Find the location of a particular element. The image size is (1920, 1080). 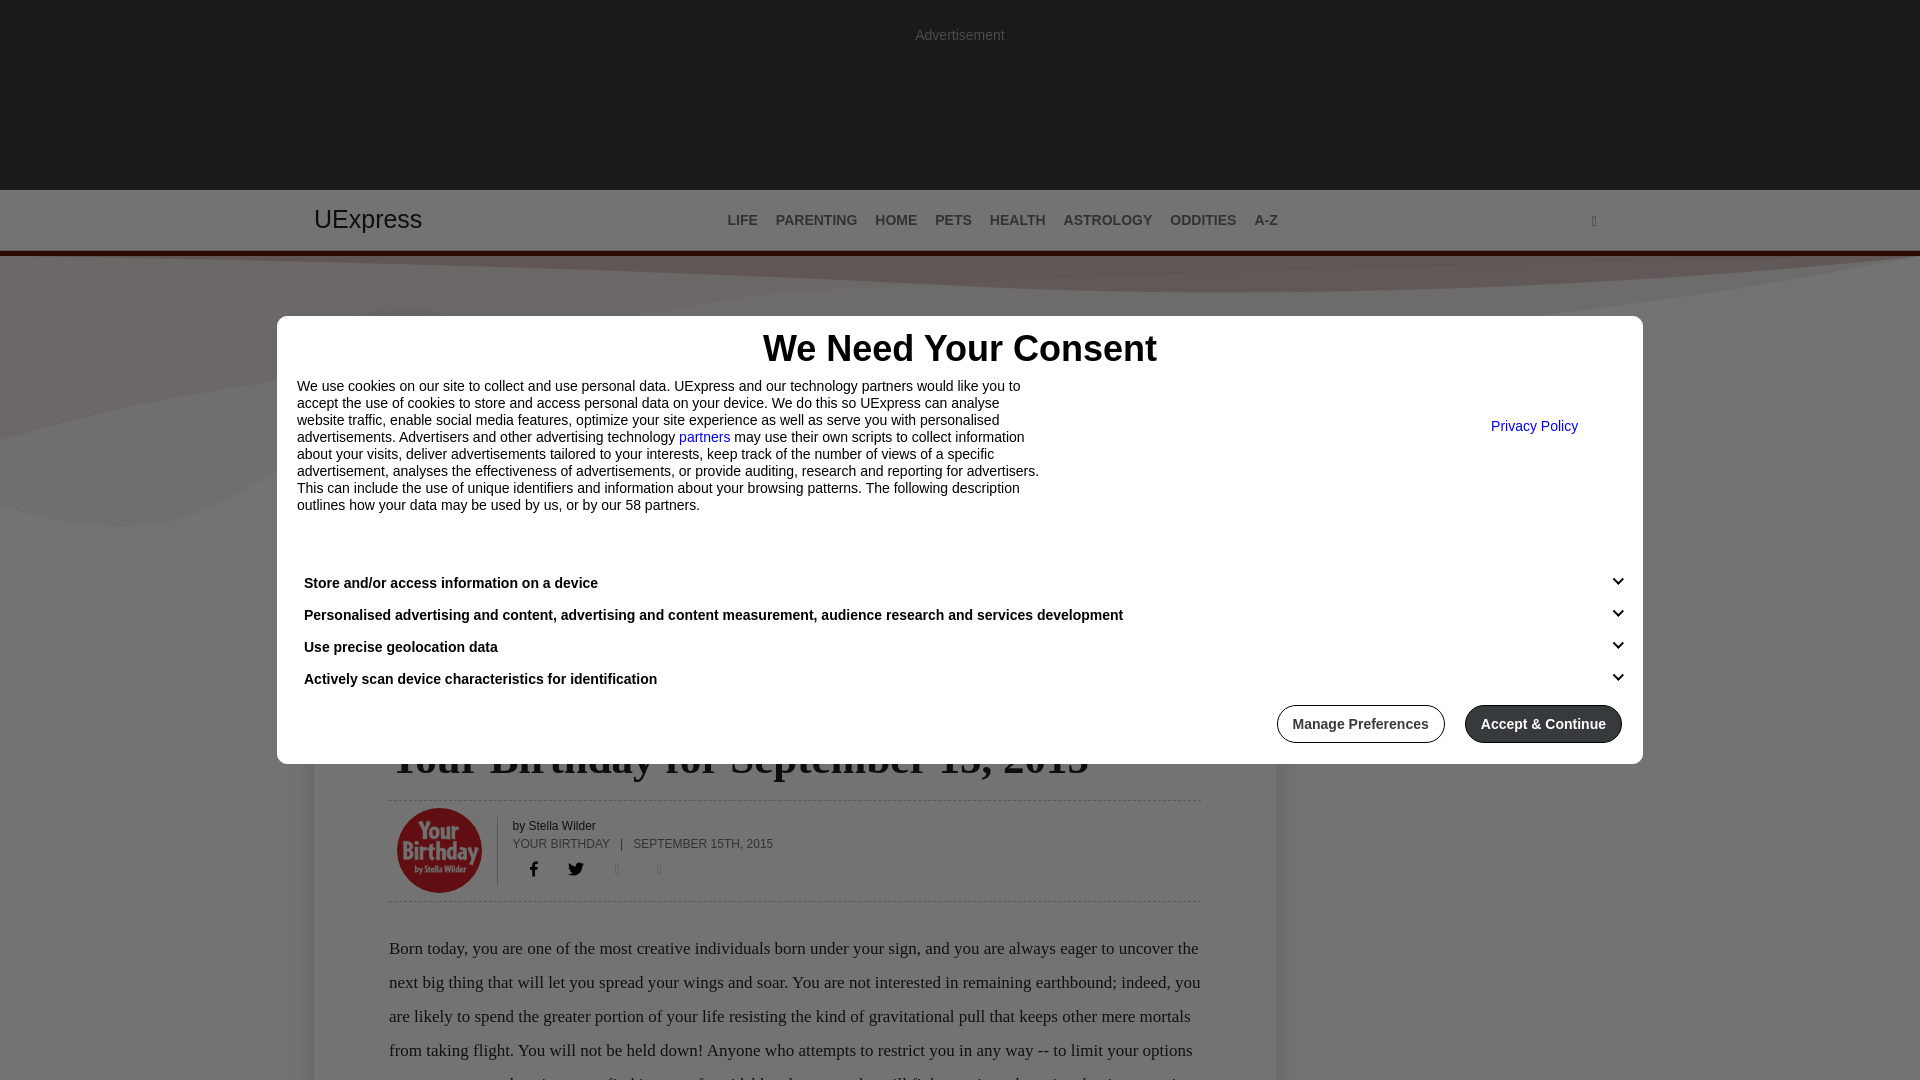

PETS is located at coordinates (953, 220).